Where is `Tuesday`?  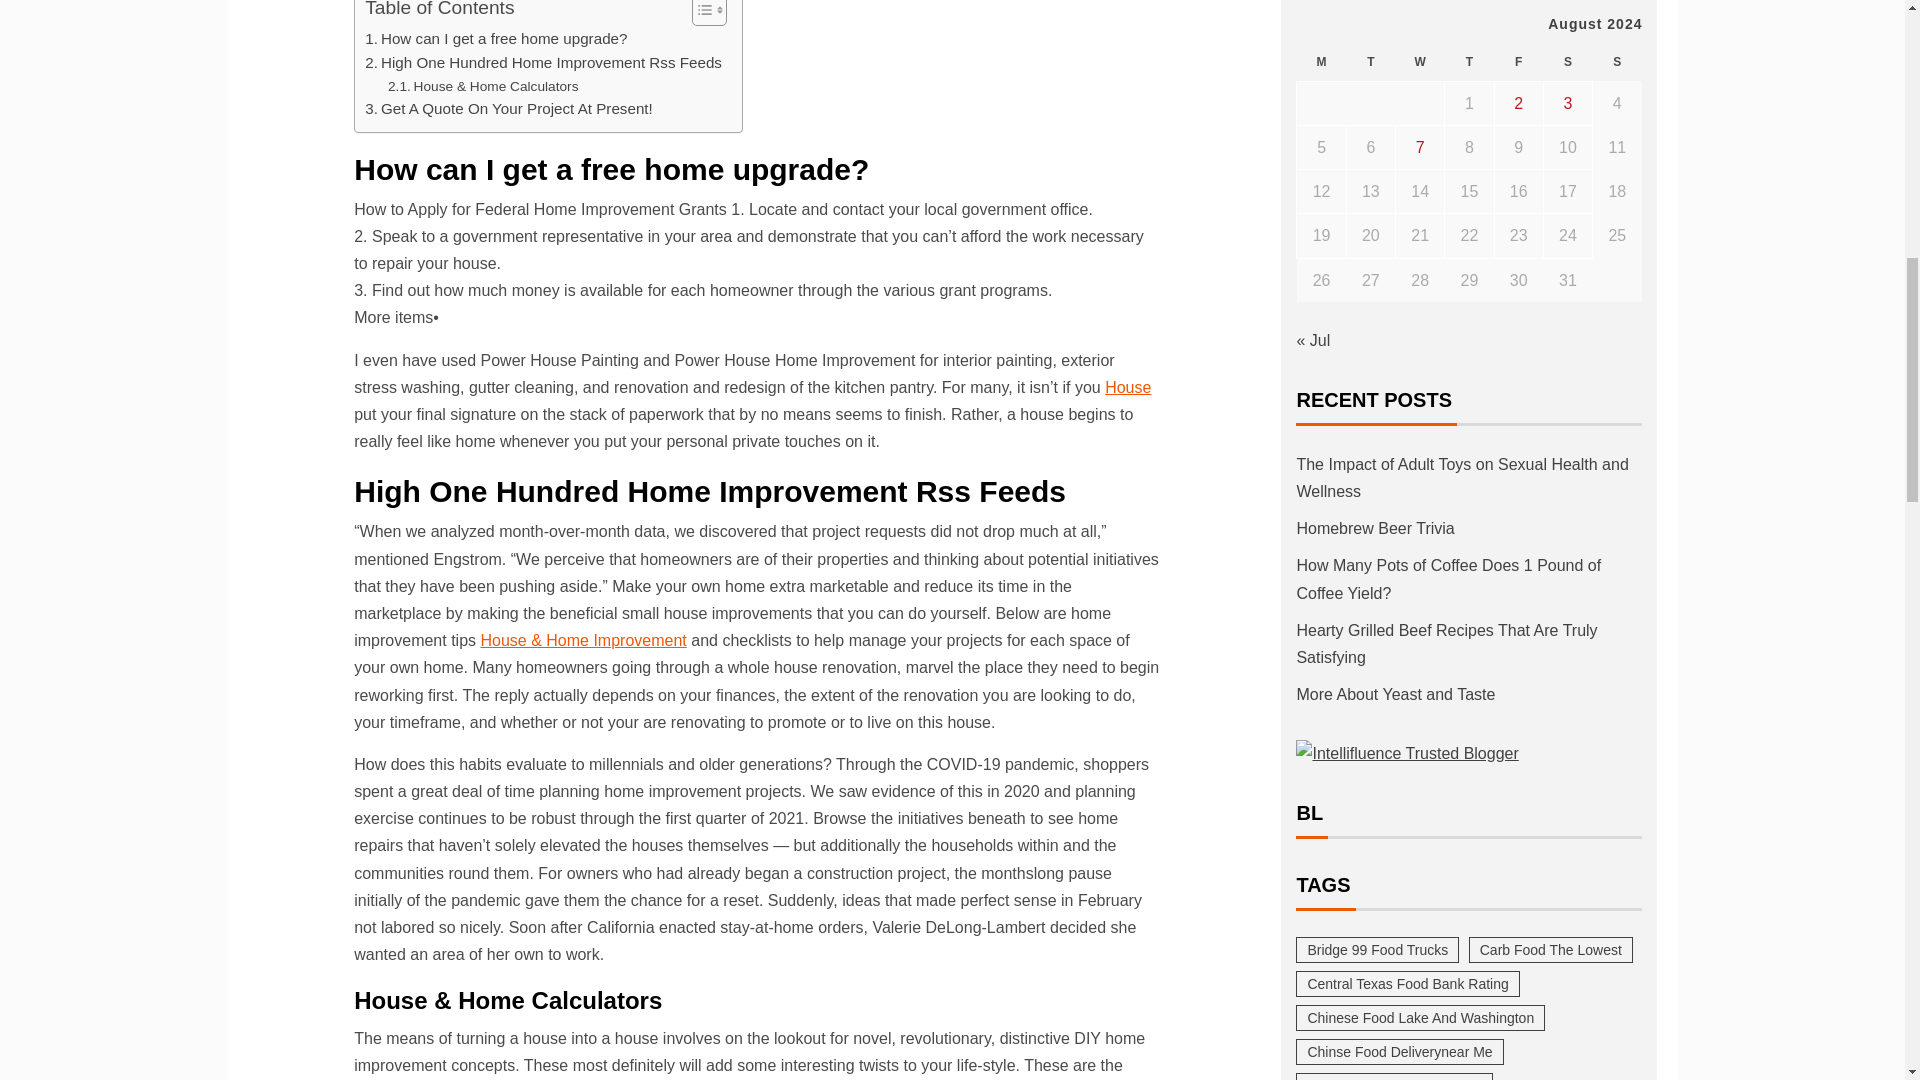 Tuesday is located at coordinates (1370, 62).